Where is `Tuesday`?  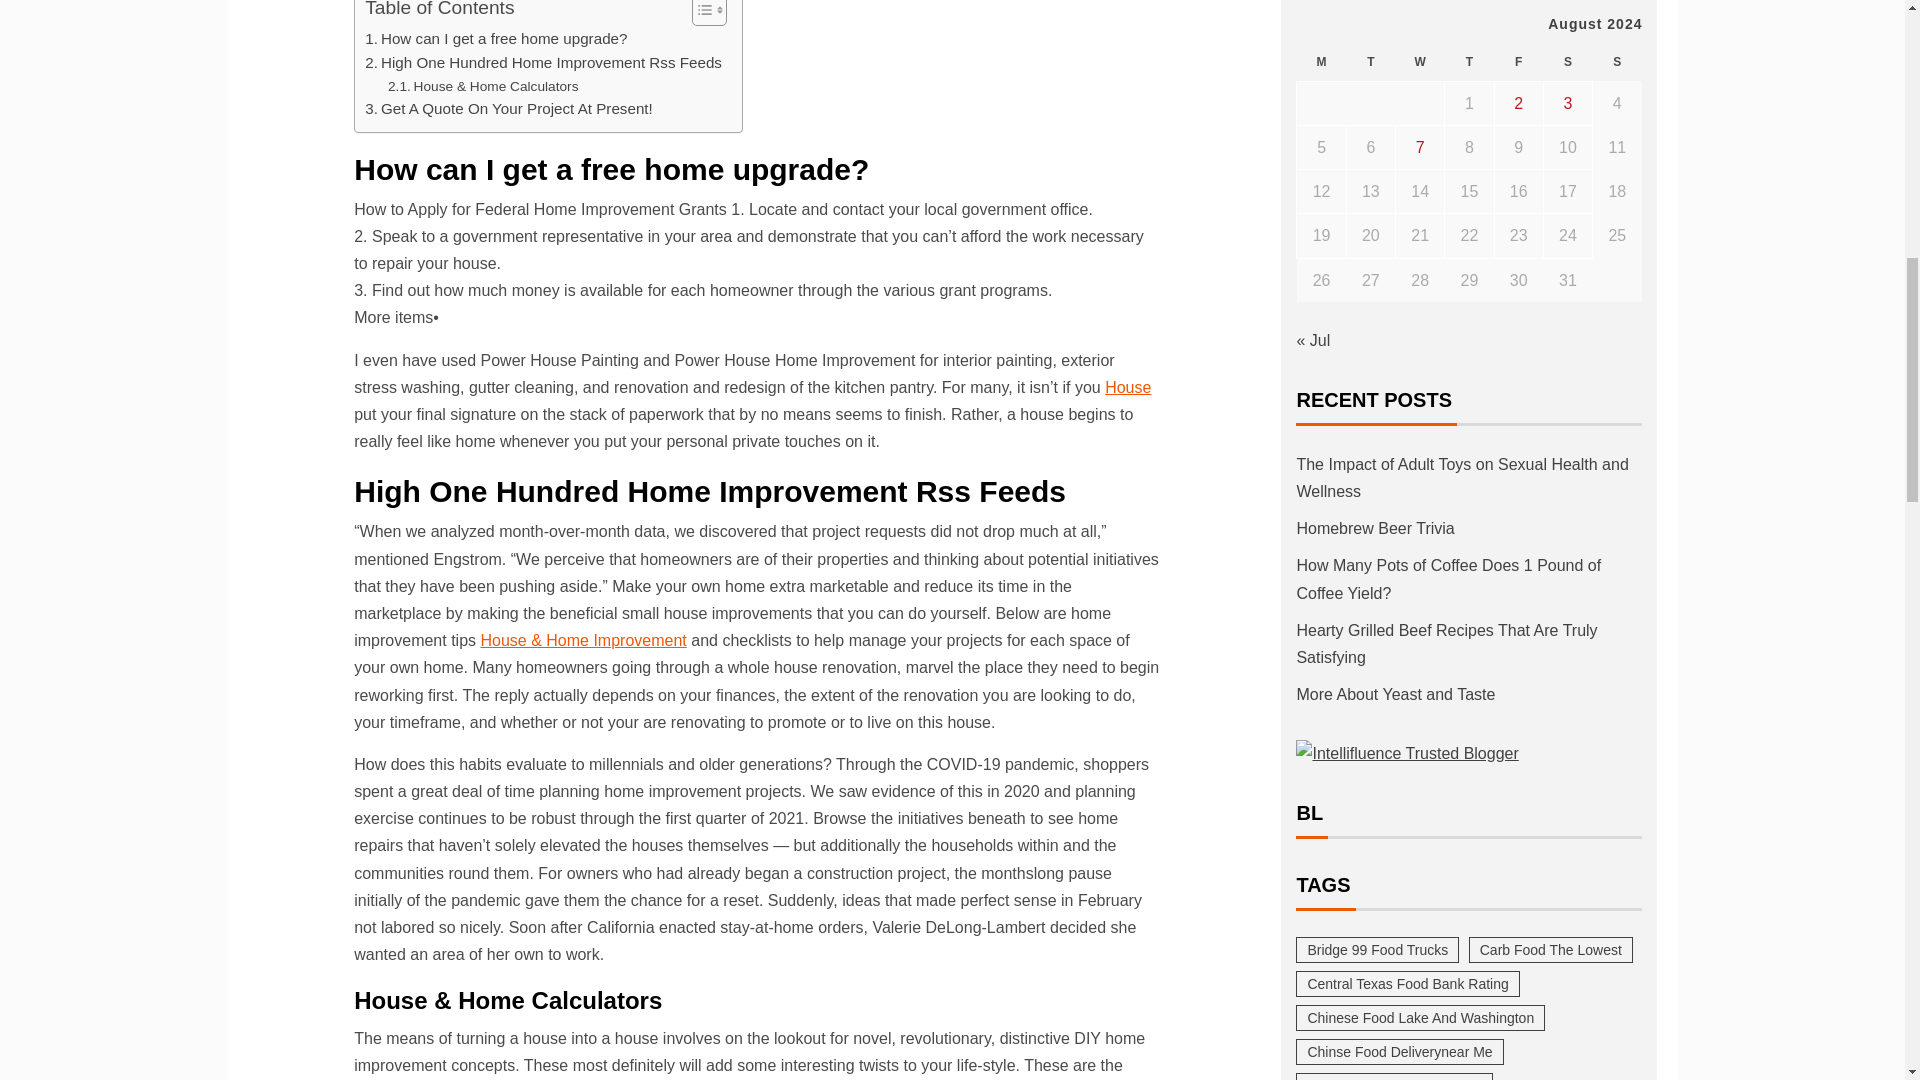 Tuesday is located at coordinates (1370, 62).